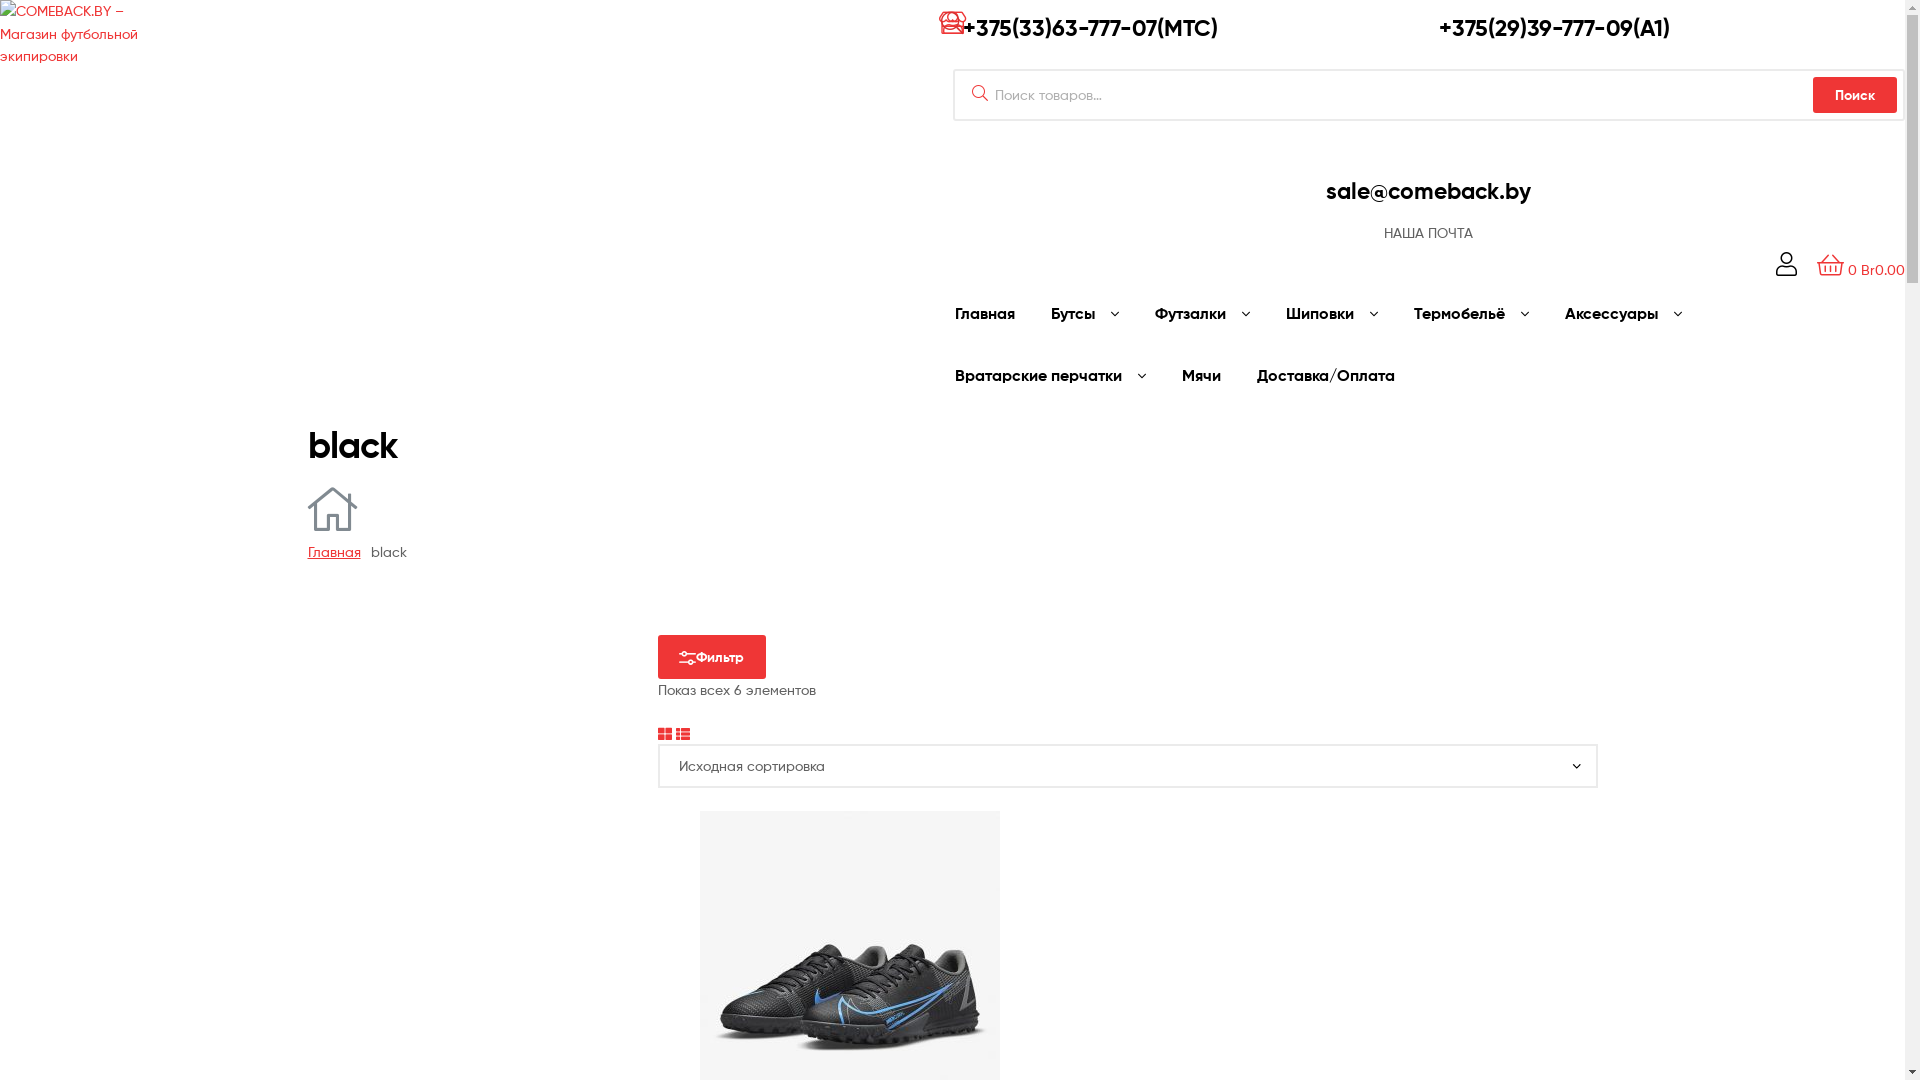 The width and height of the screenshot is (1920, 1080). Describe the element at coordinates (683, 732) in the screenshot. I see `List View` at that location.